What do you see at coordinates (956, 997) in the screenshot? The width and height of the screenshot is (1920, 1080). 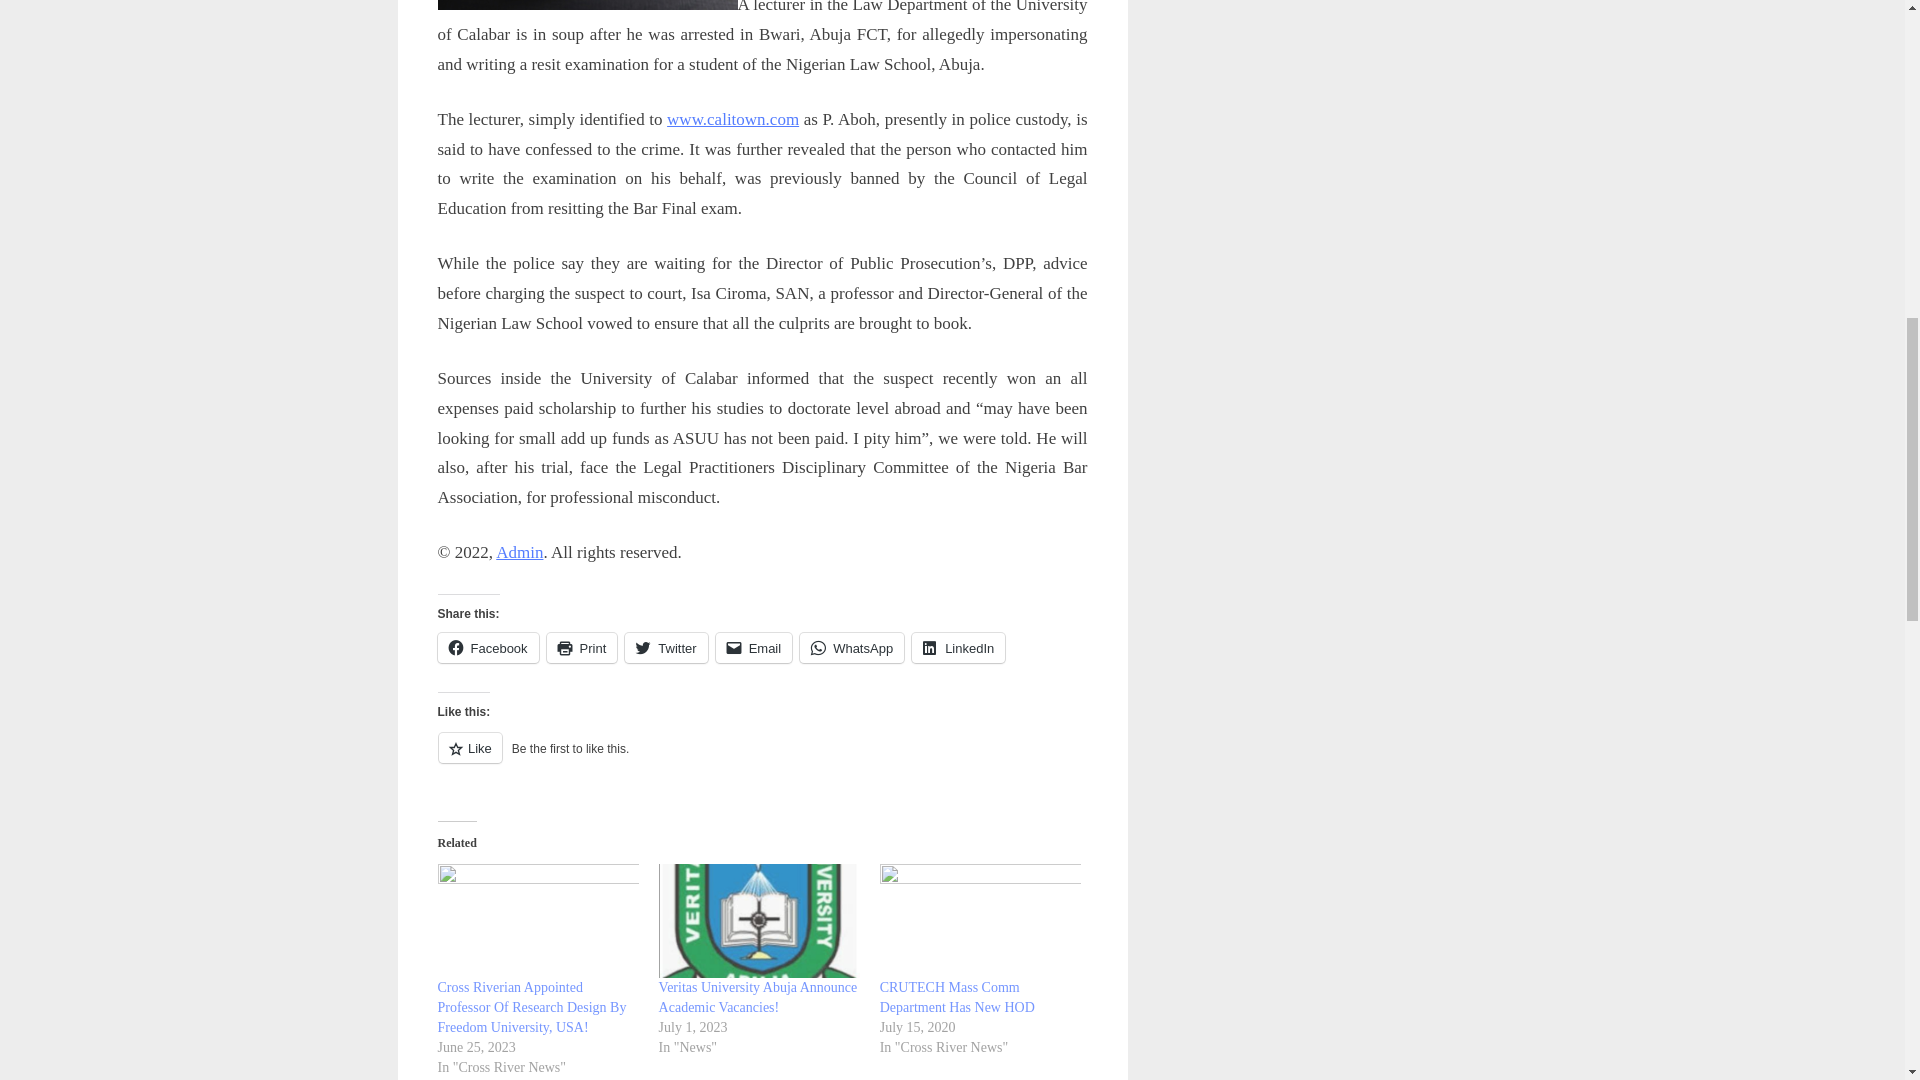 I see `CRUTECH Mass Comm Department Has New HOD` at bounding box center [956, 997].